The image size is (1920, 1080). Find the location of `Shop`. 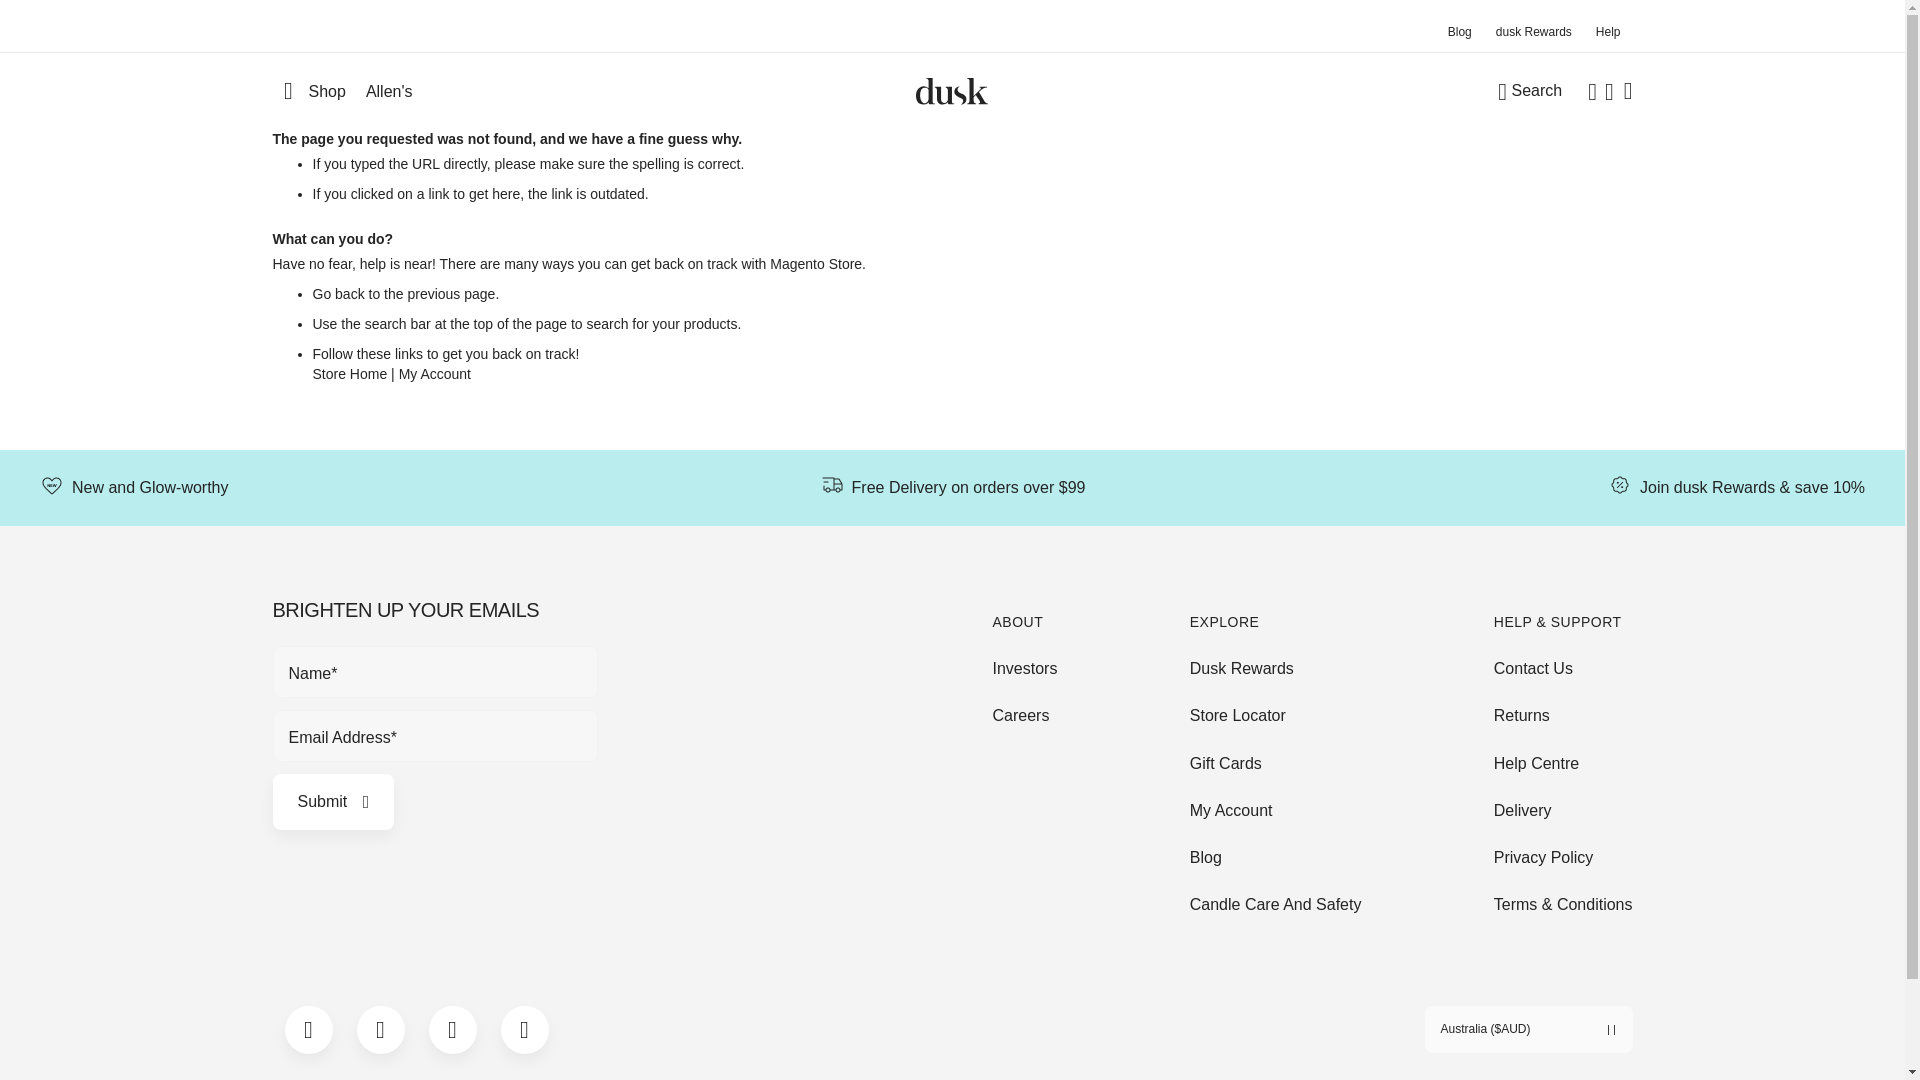

Shop is located at coordinates (308, 92).